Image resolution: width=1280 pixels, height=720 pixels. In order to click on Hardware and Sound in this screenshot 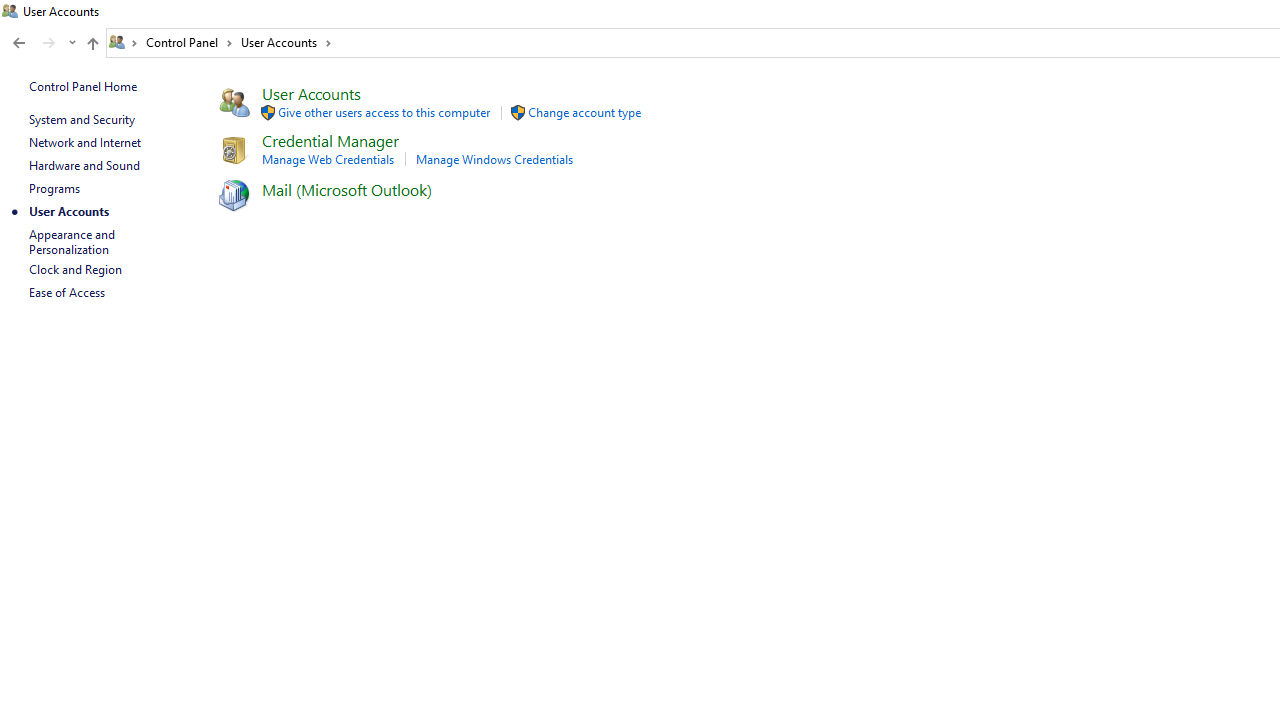, I will do `click(84, 164)`.